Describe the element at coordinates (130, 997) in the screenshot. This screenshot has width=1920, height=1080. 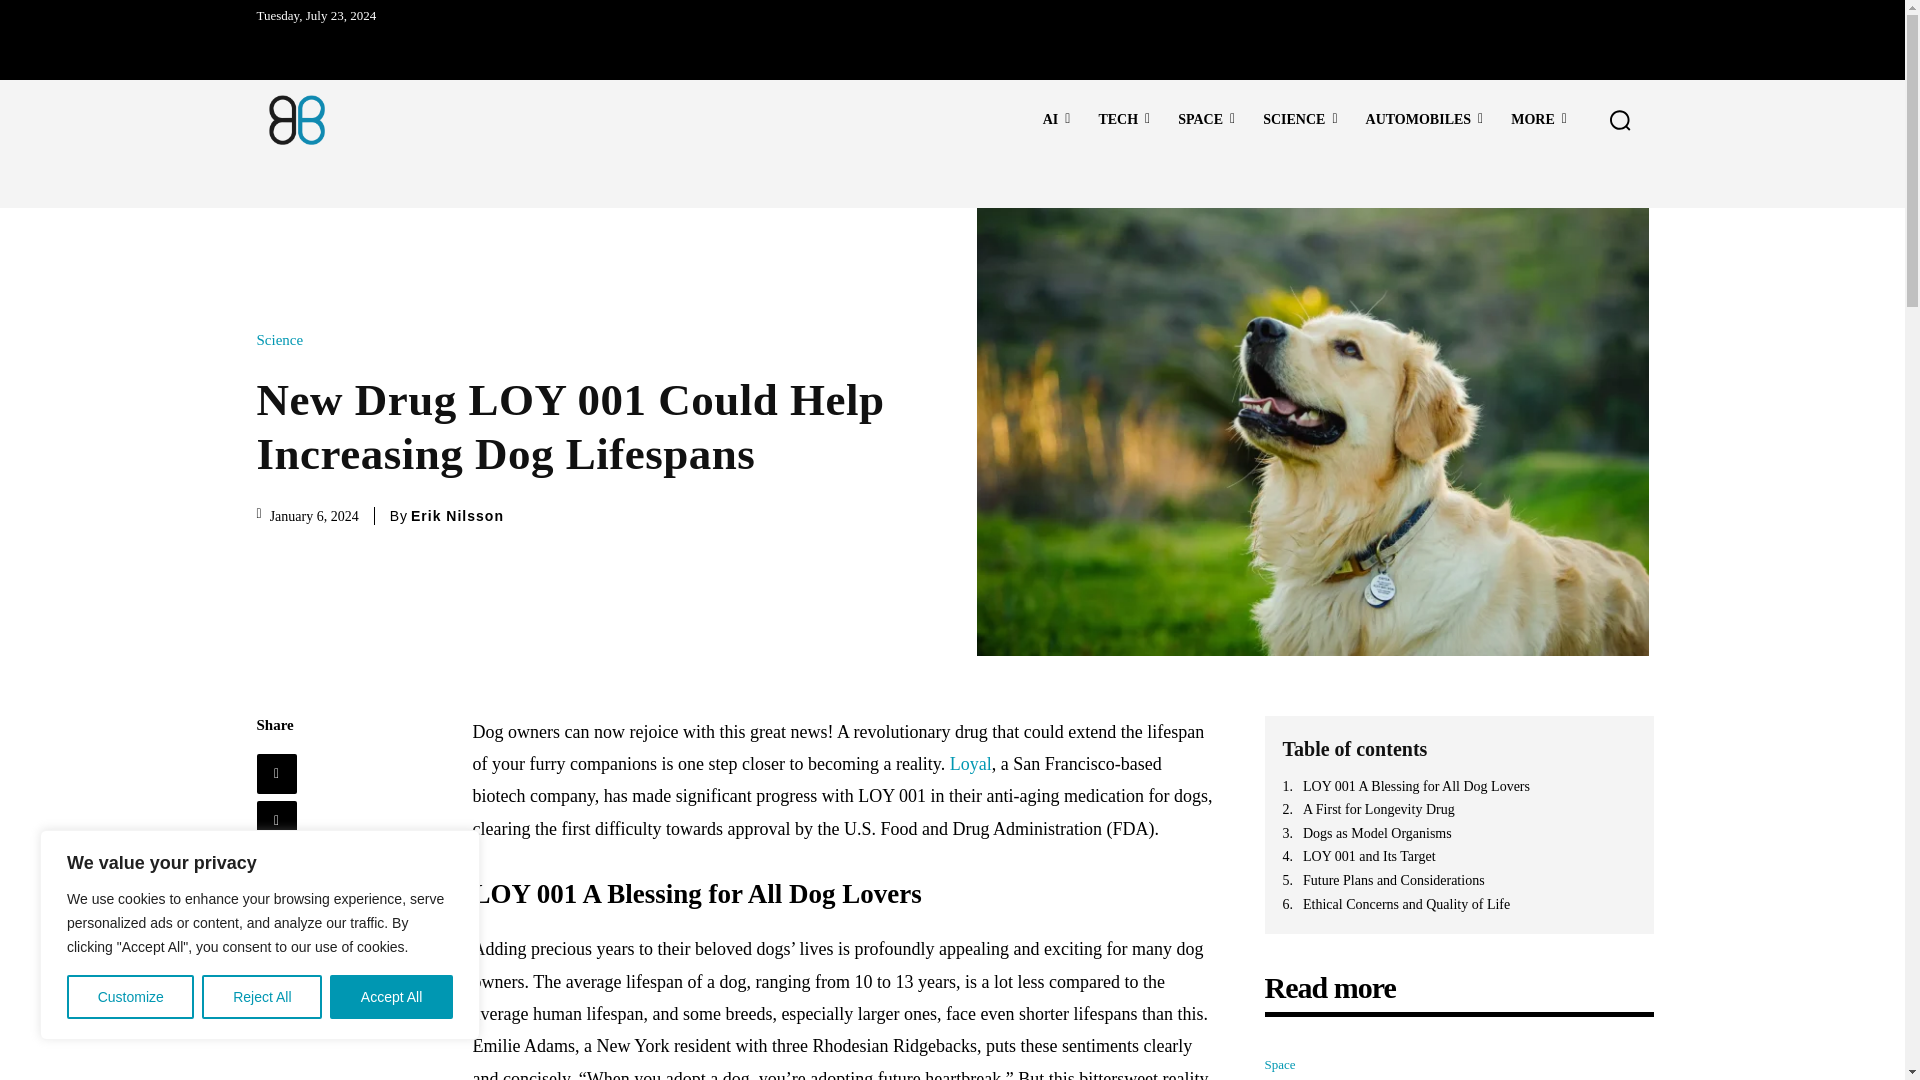
I see `Customize` at that location.